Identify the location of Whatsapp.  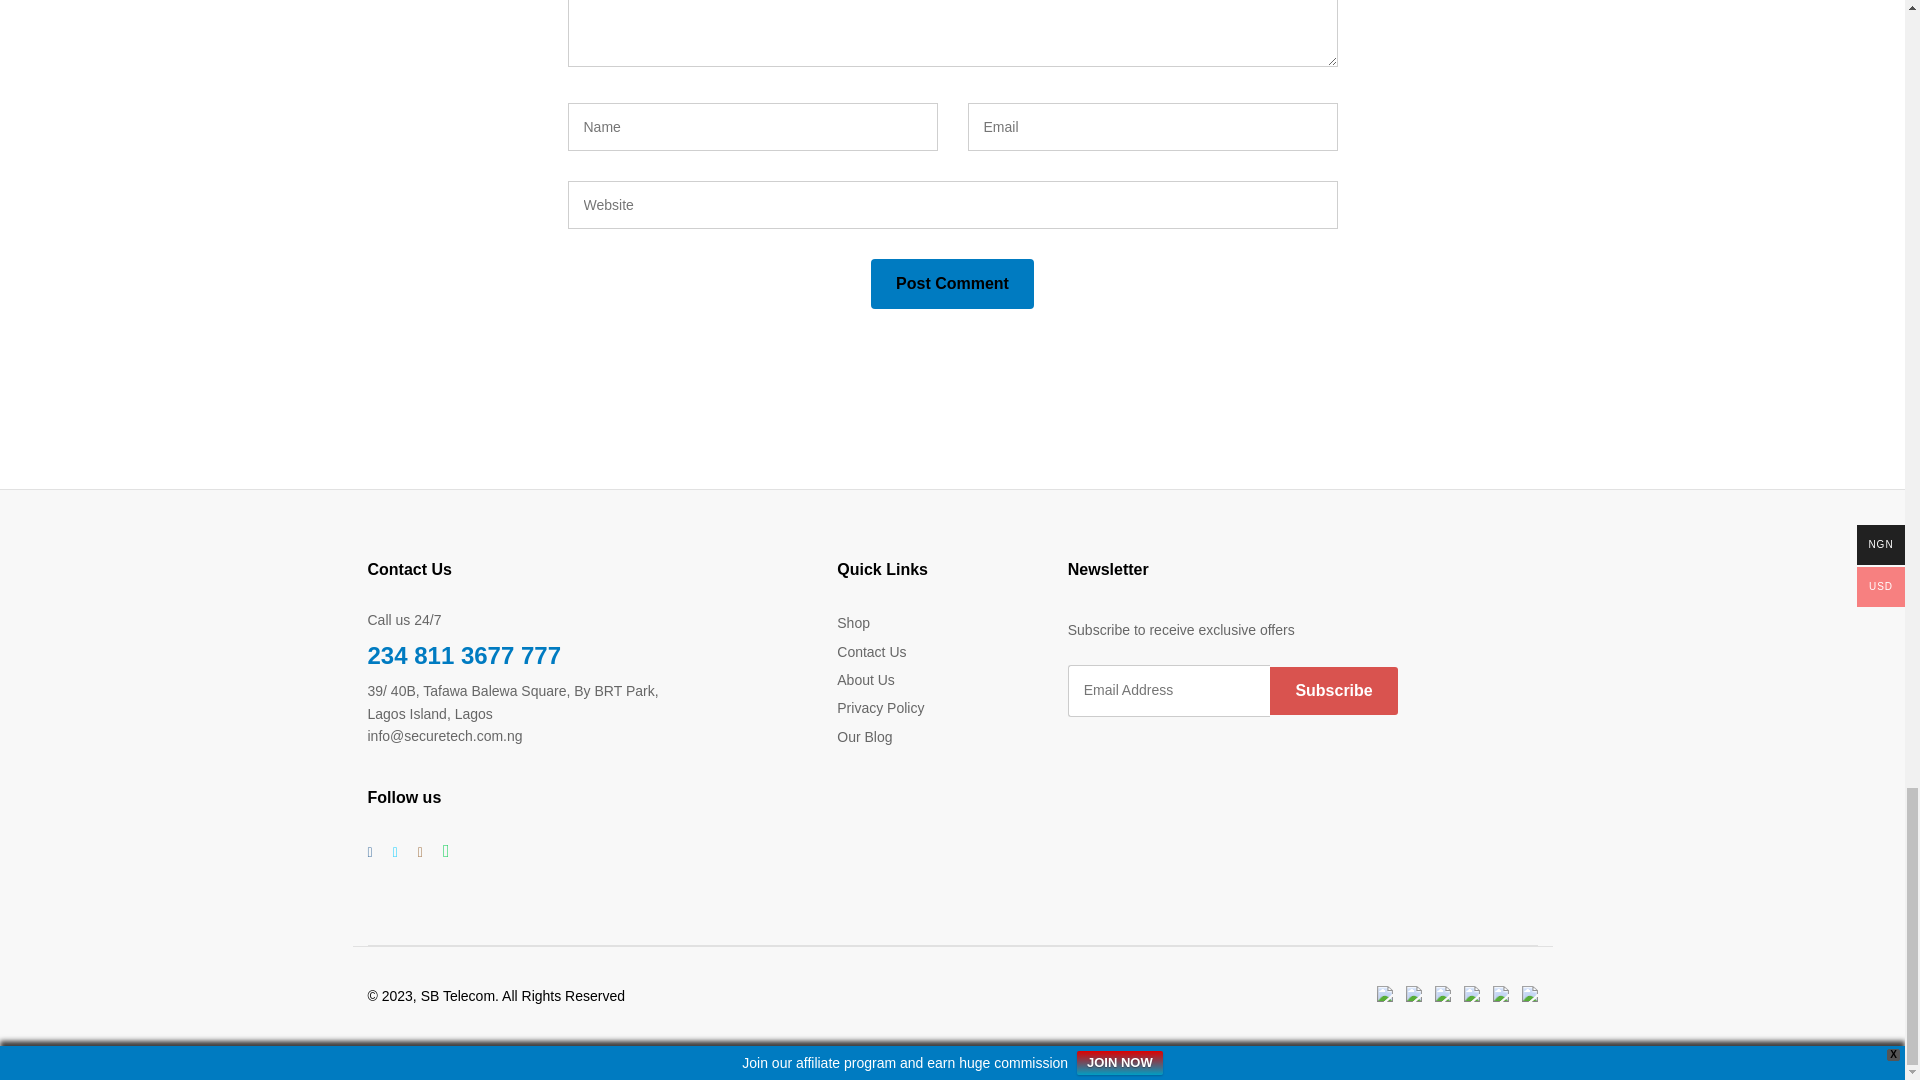
(446, 852).